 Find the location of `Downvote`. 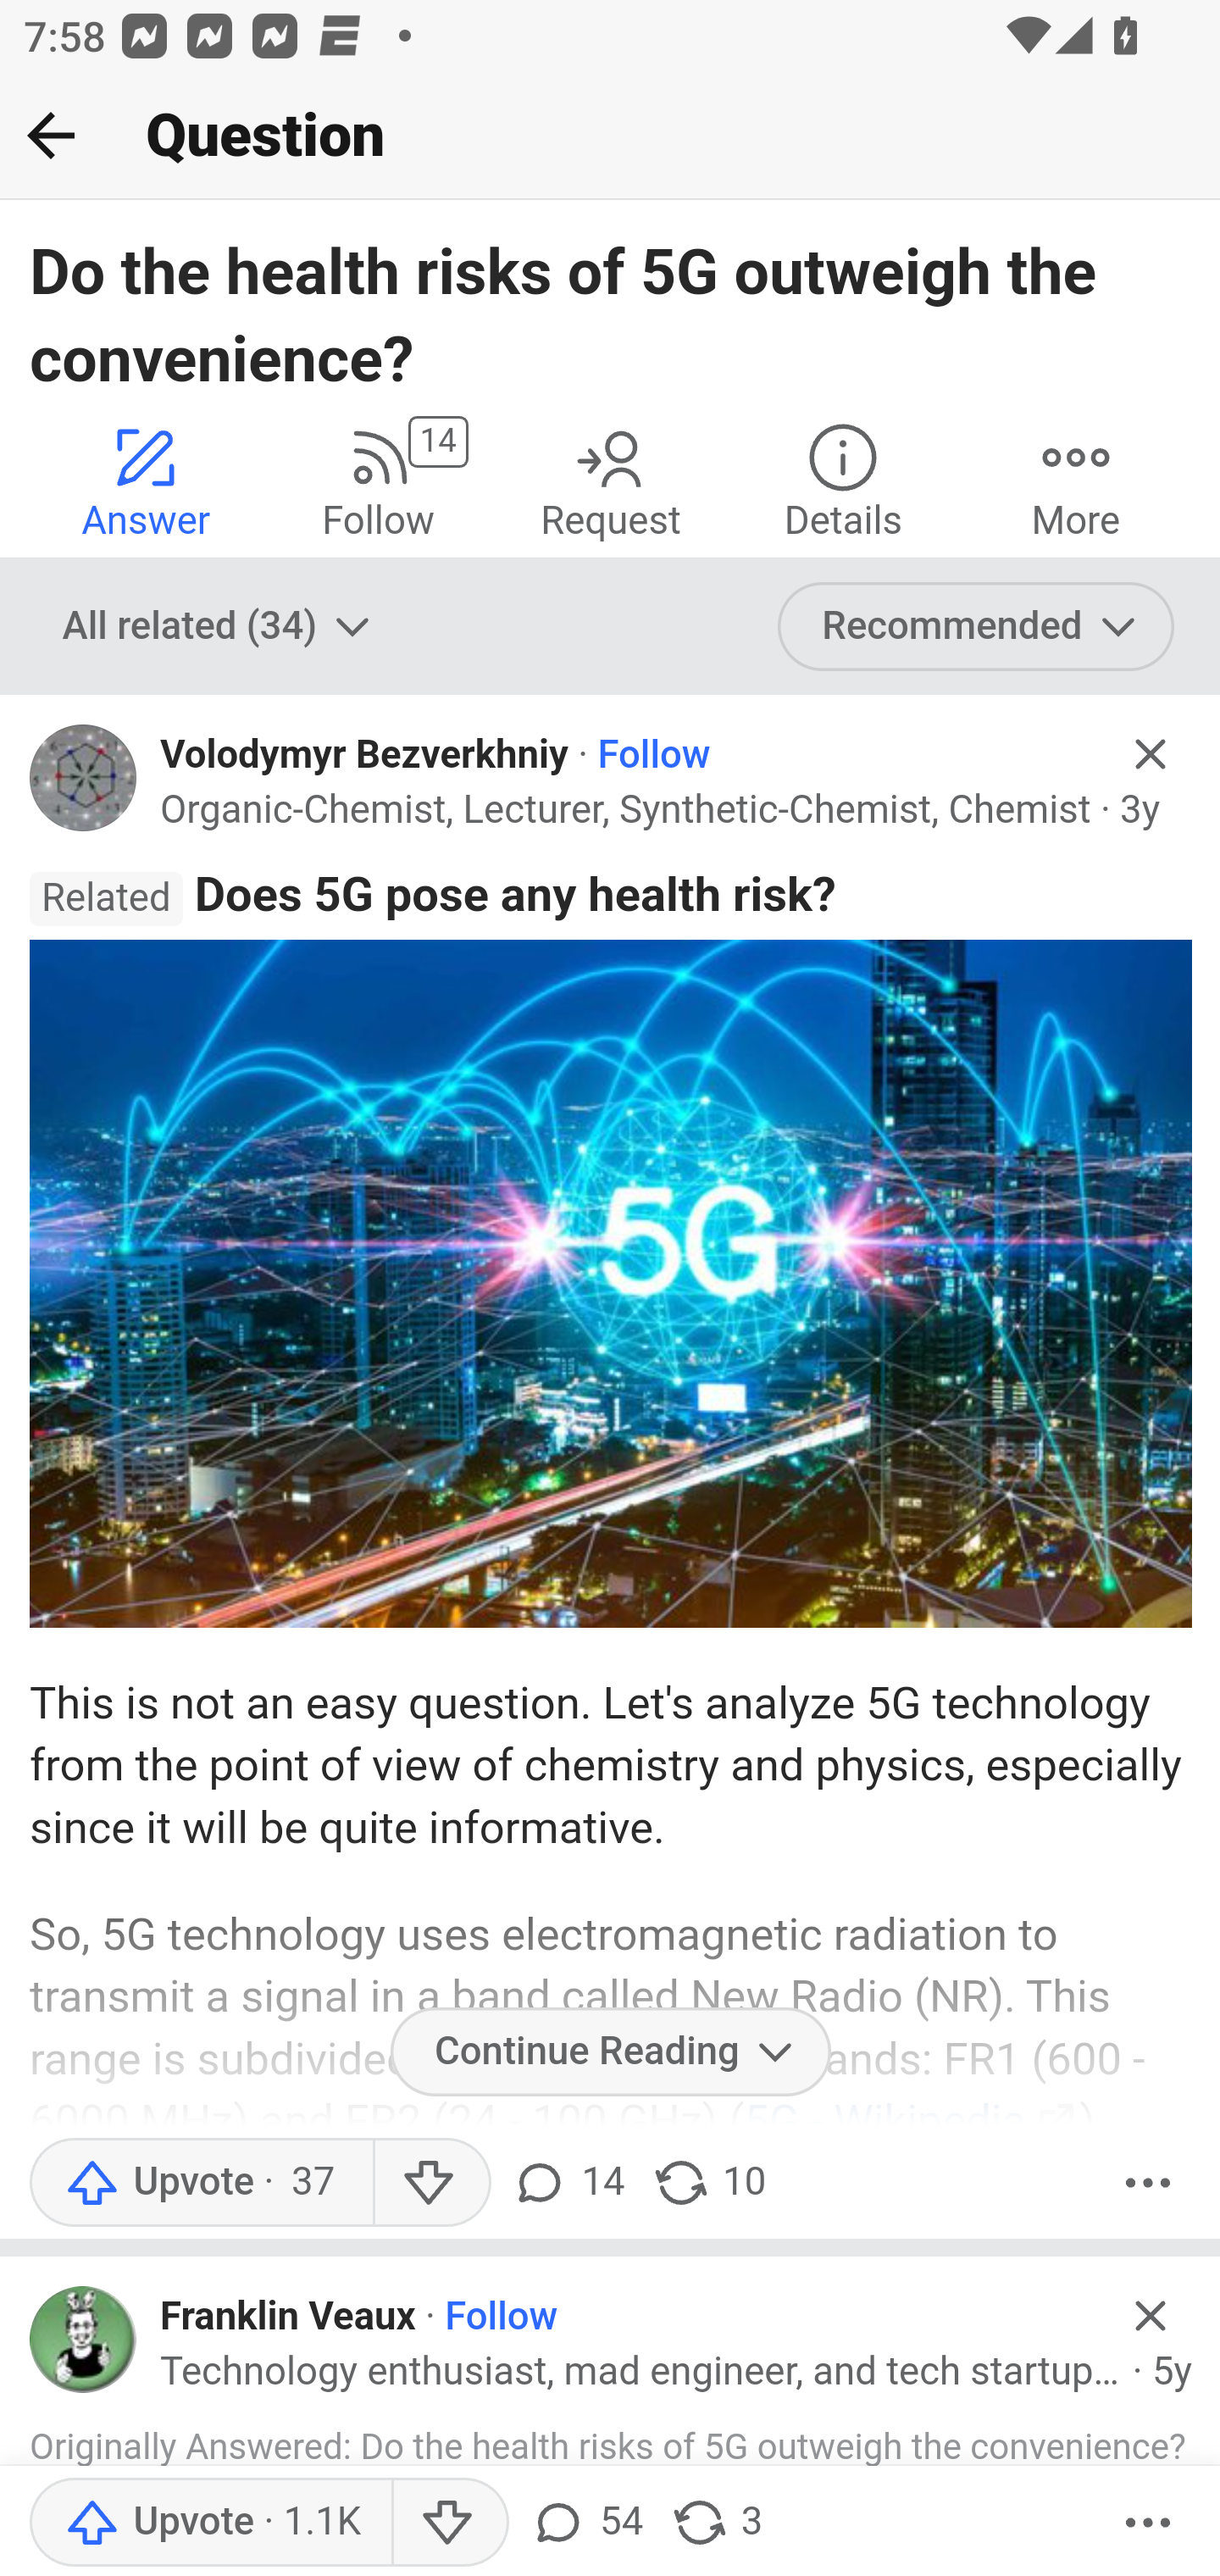

Downvote is located at coordinates (430, 2181).